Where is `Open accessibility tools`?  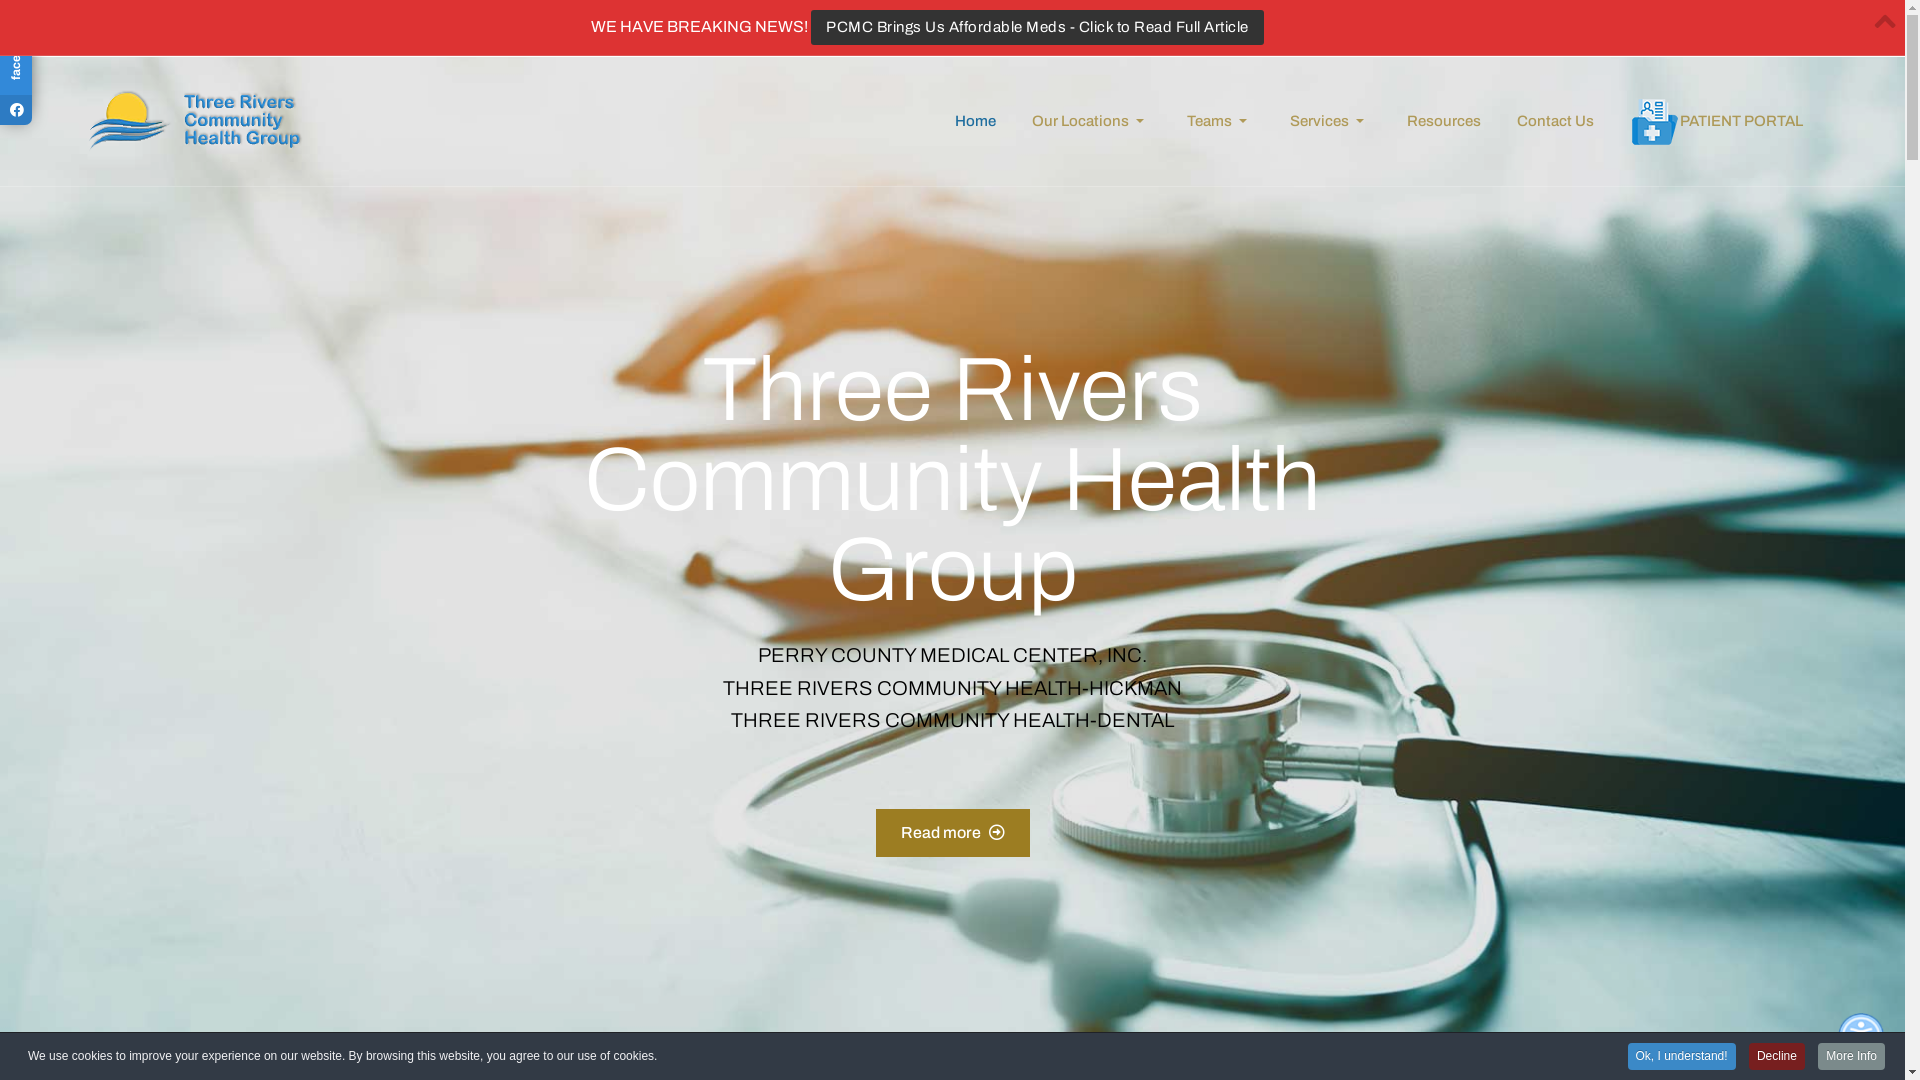
Open accessibility tools is located at coordinates (1861, 1036).